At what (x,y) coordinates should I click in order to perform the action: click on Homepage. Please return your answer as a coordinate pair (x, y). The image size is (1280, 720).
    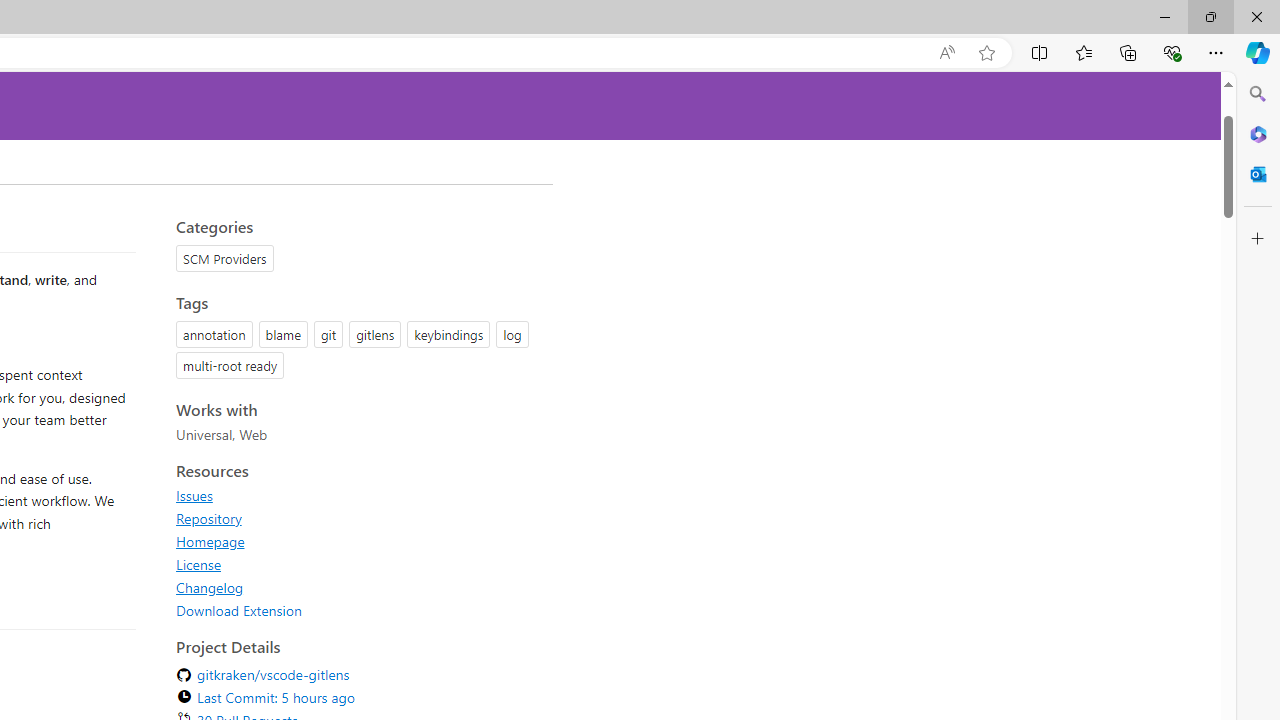
    Looking at the image, I should click on (358, 541).